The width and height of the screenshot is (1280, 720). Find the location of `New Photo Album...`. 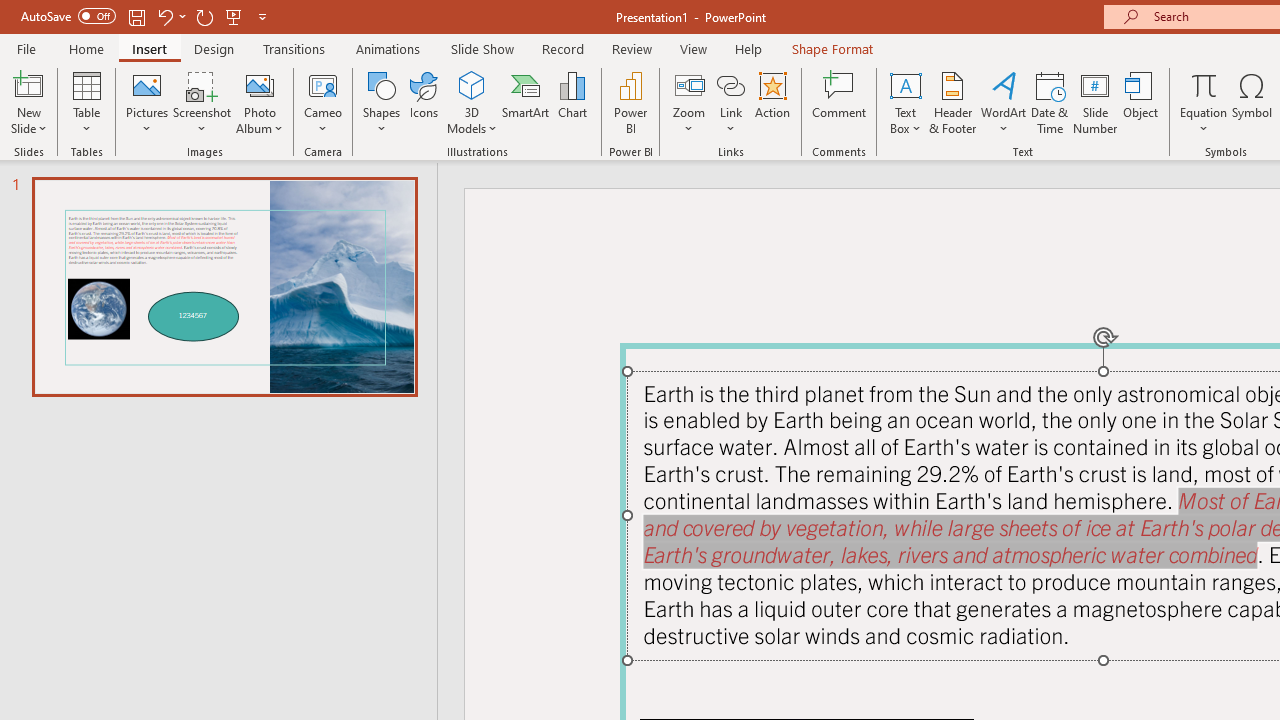

New Photo Album... is located at coordinates (260, 84).